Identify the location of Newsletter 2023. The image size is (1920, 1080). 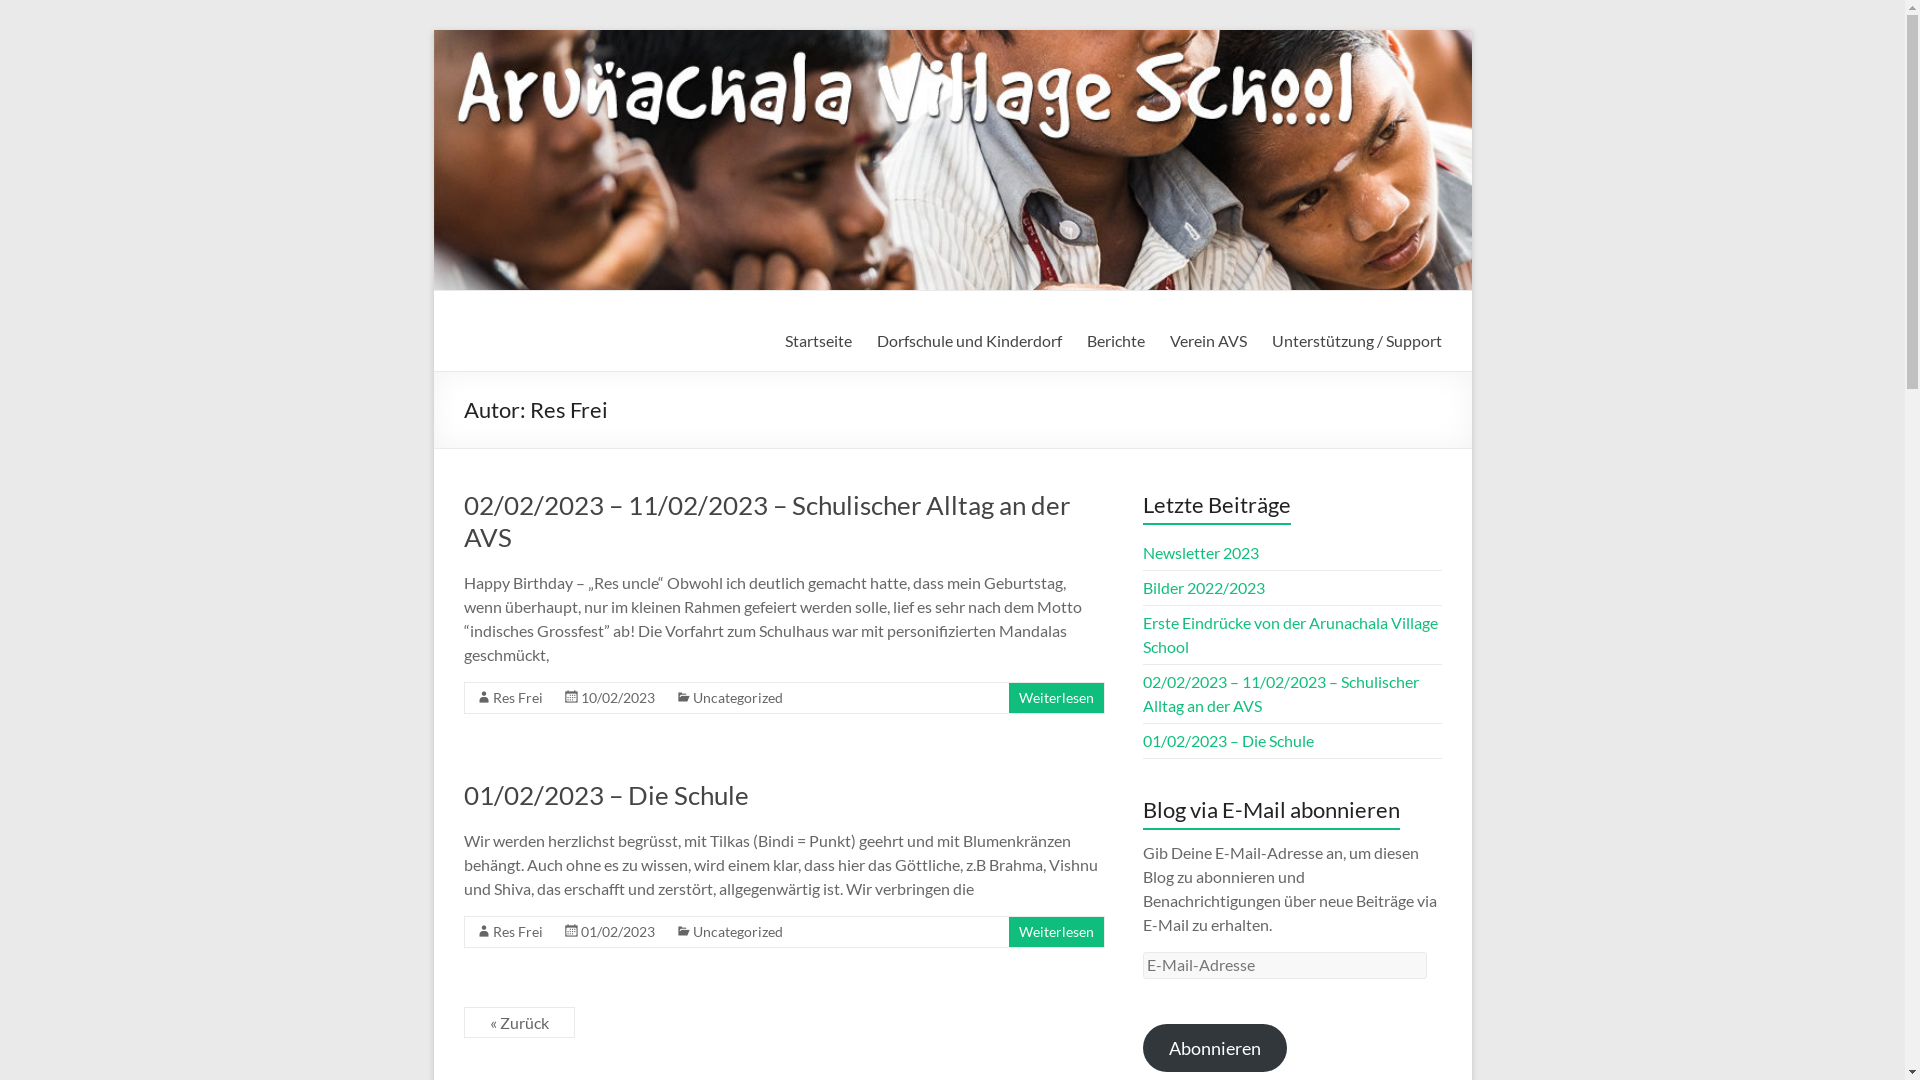
(1201, 552).